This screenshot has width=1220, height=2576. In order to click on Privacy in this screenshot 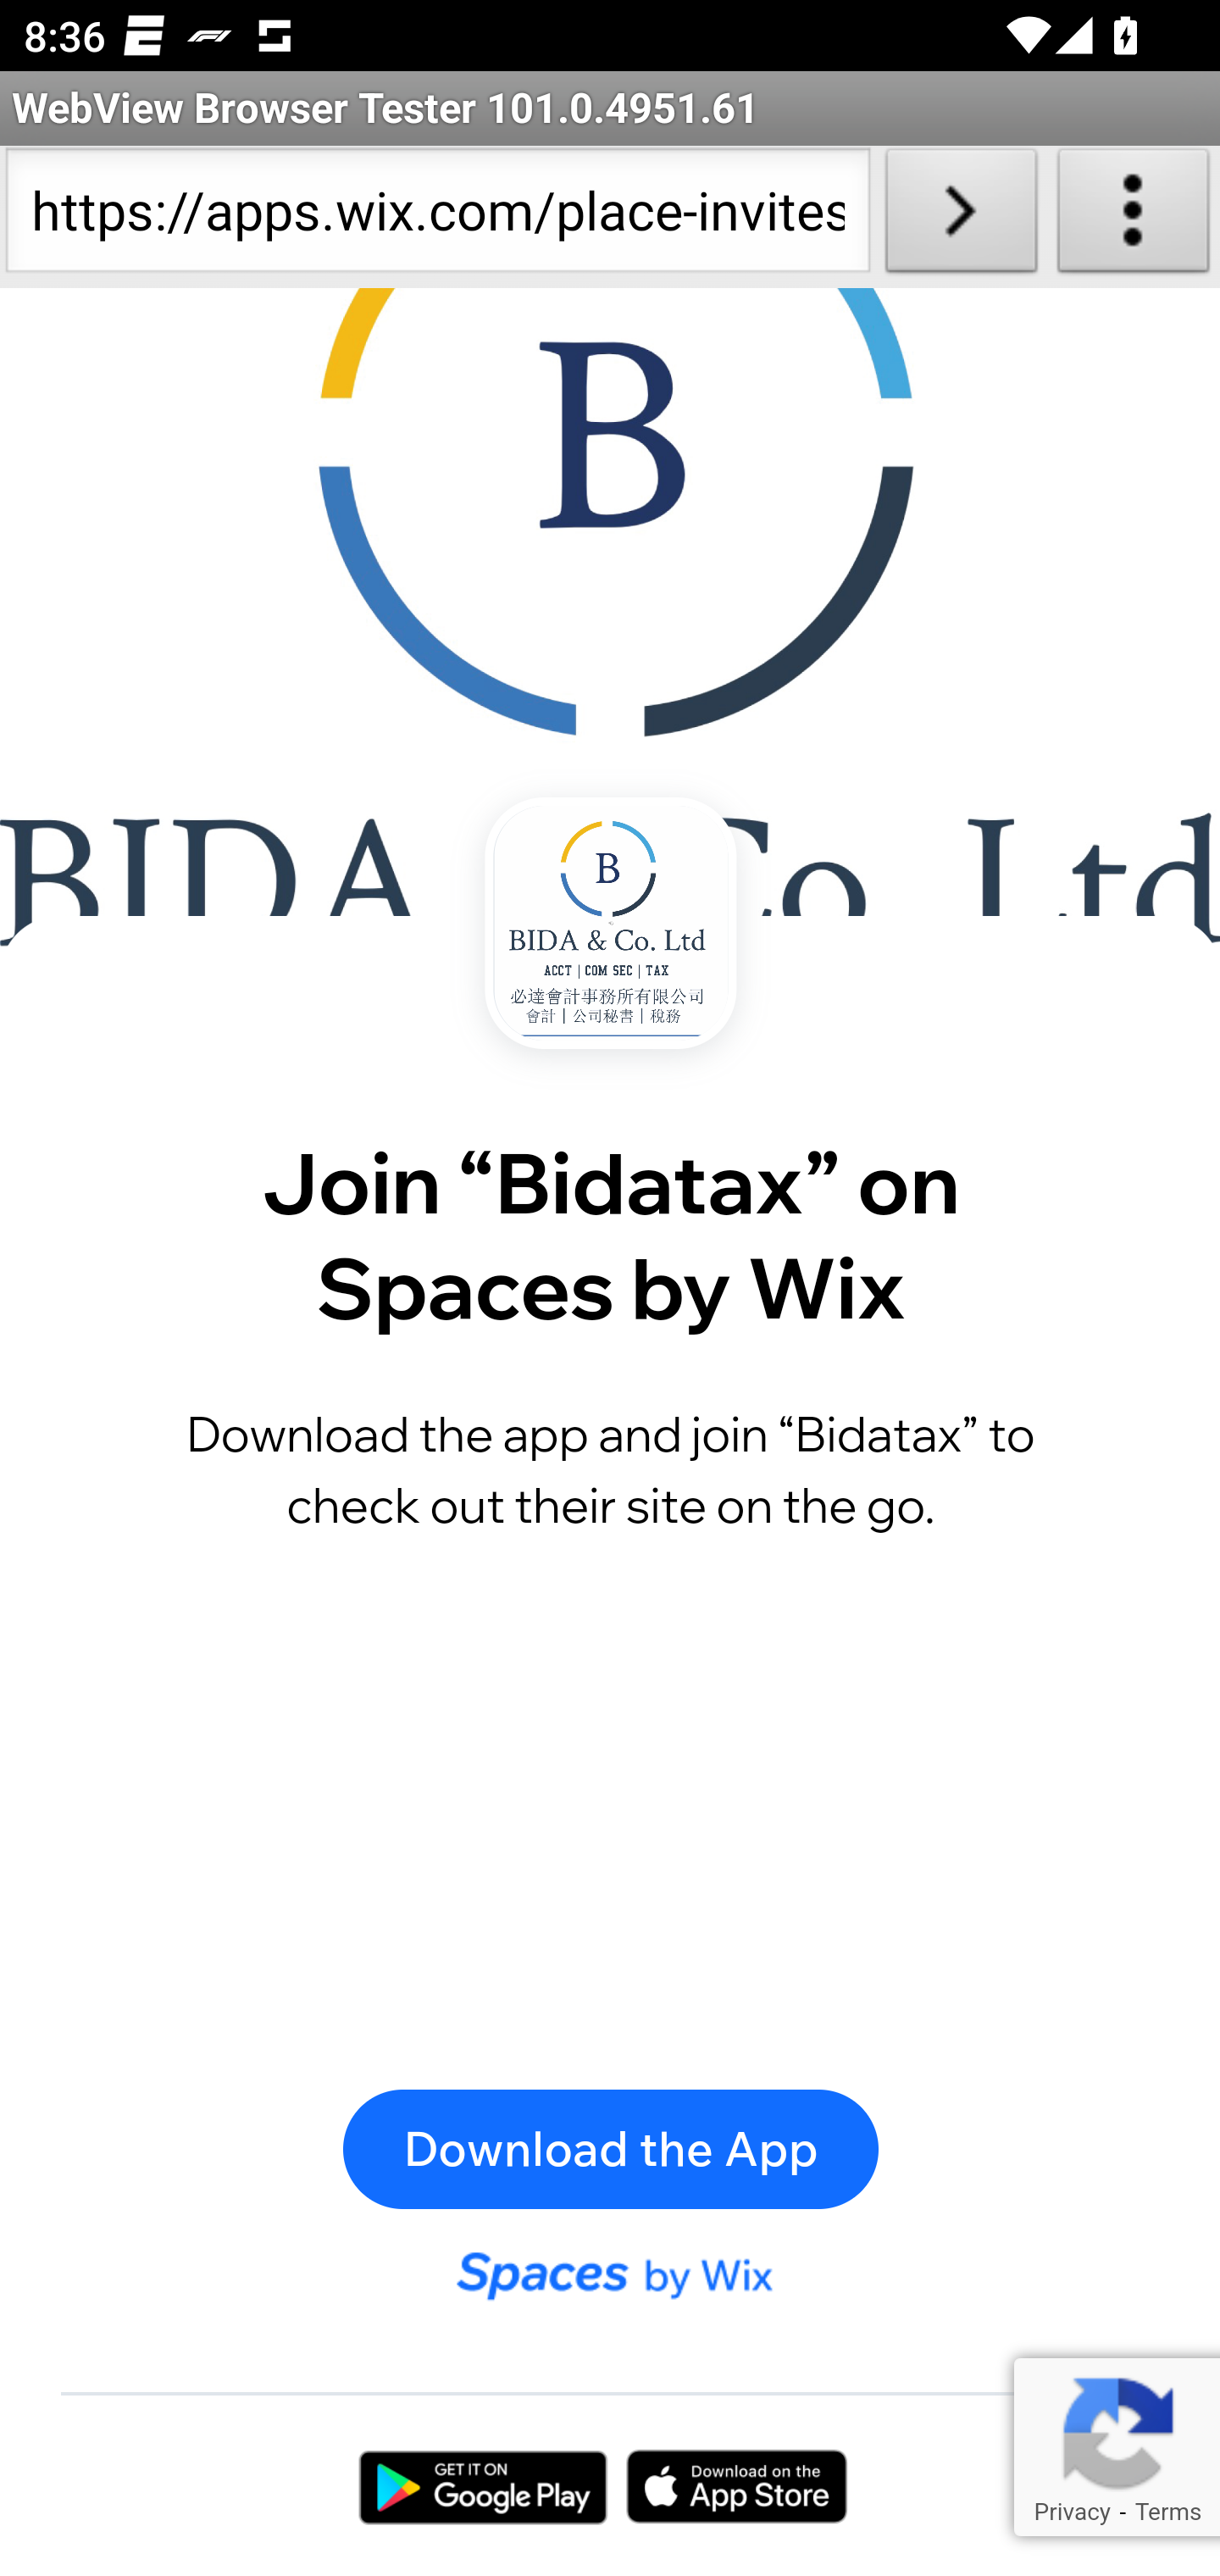, I will do `click(1071, 2510)`.